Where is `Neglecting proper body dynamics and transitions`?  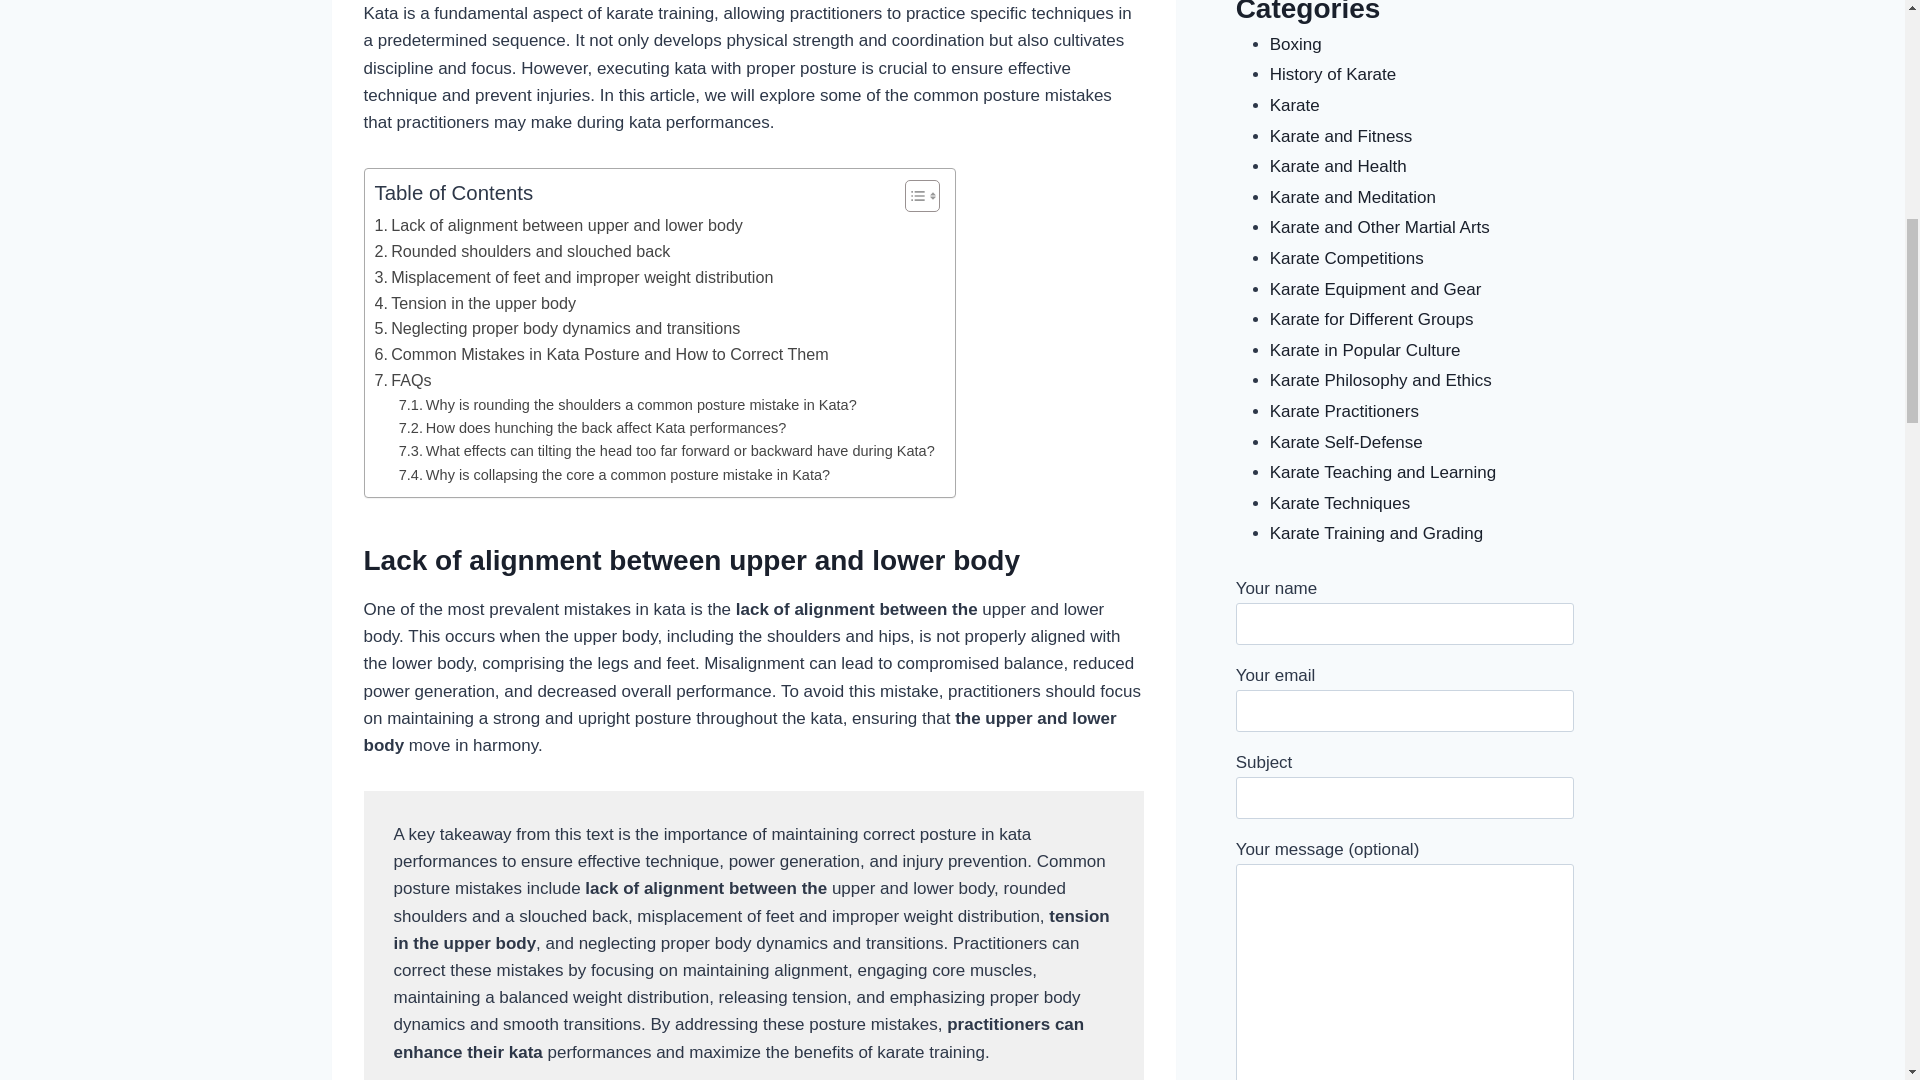
Neglecting proper body dynamics and transitions is located at coordinates (556, 329).